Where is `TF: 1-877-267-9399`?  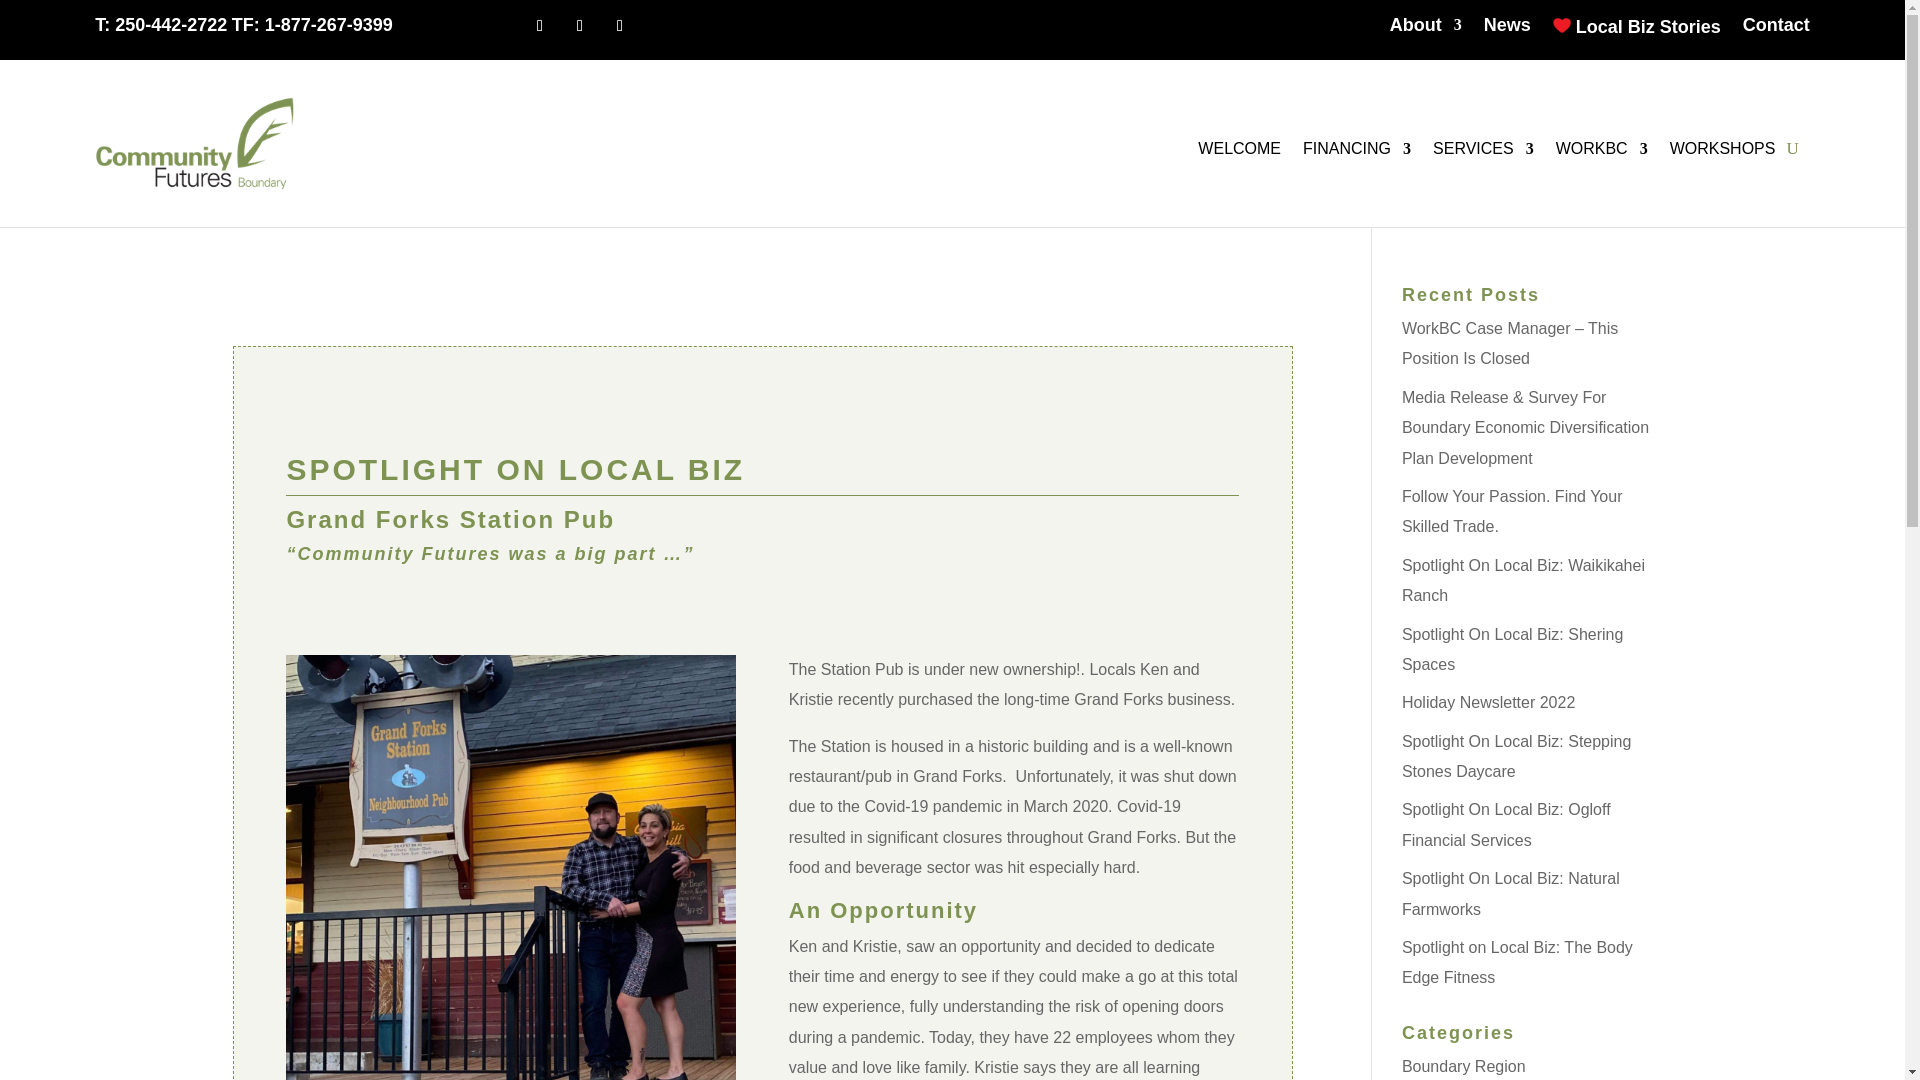 TF: 1-877-267-9399 is located at coordinates (312, 24).